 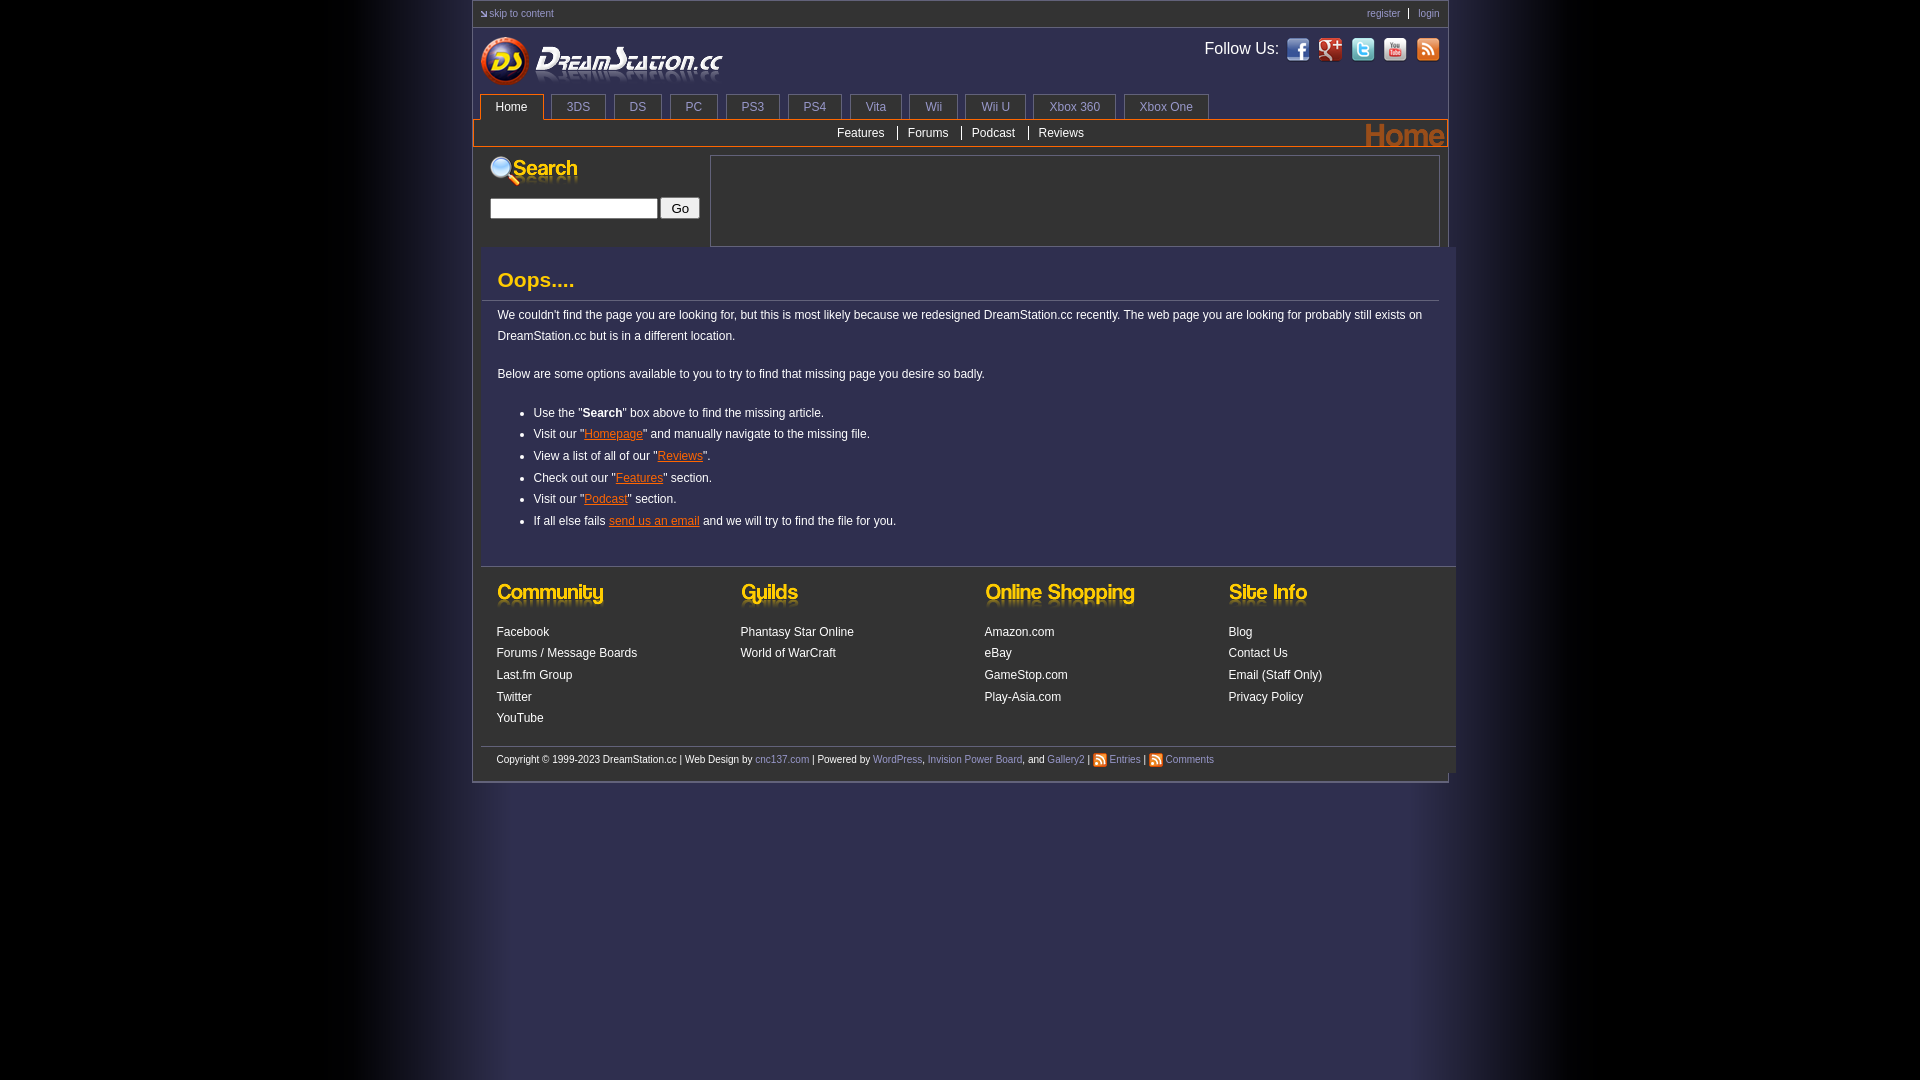 What do you see at coordinates (680, 456) in the screenshot?
I see `Reviews` at bounding box center [680, 456].